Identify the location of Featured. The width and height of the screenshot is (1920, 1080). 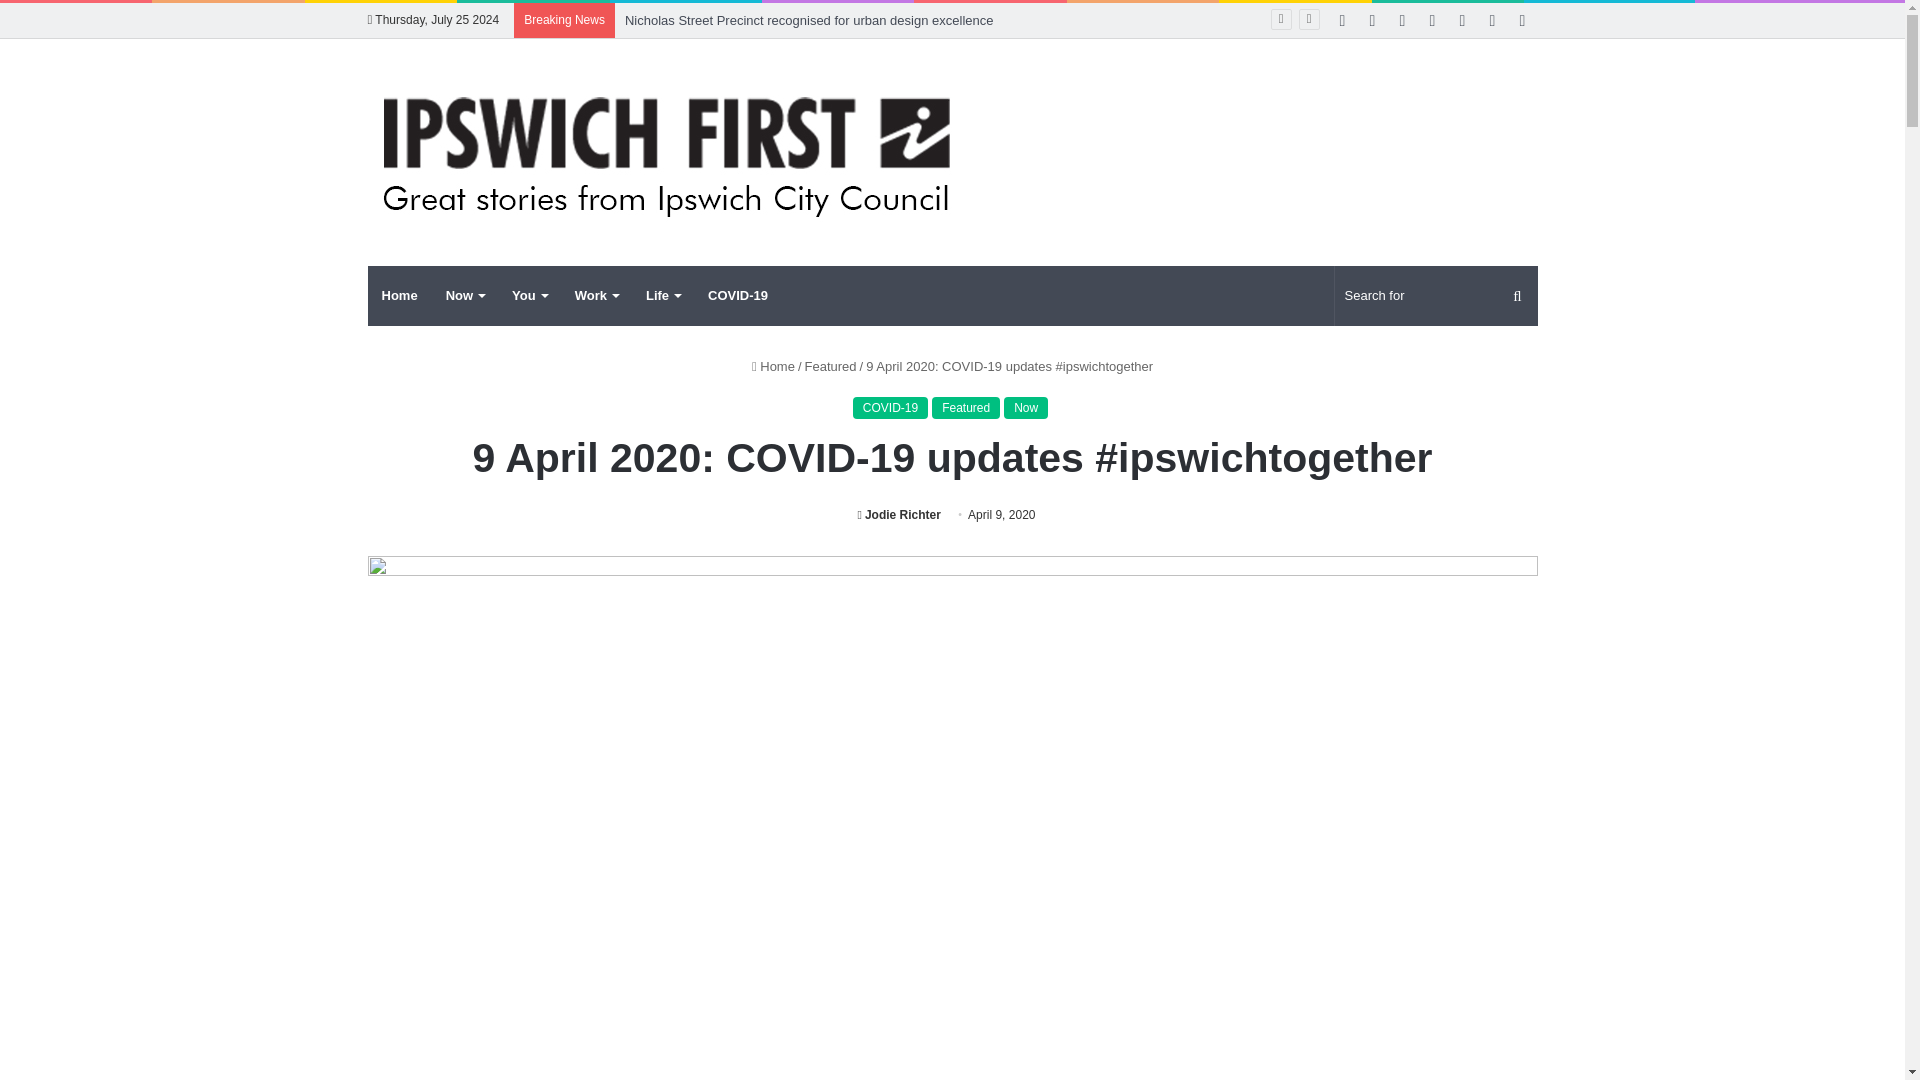
(830, 366).